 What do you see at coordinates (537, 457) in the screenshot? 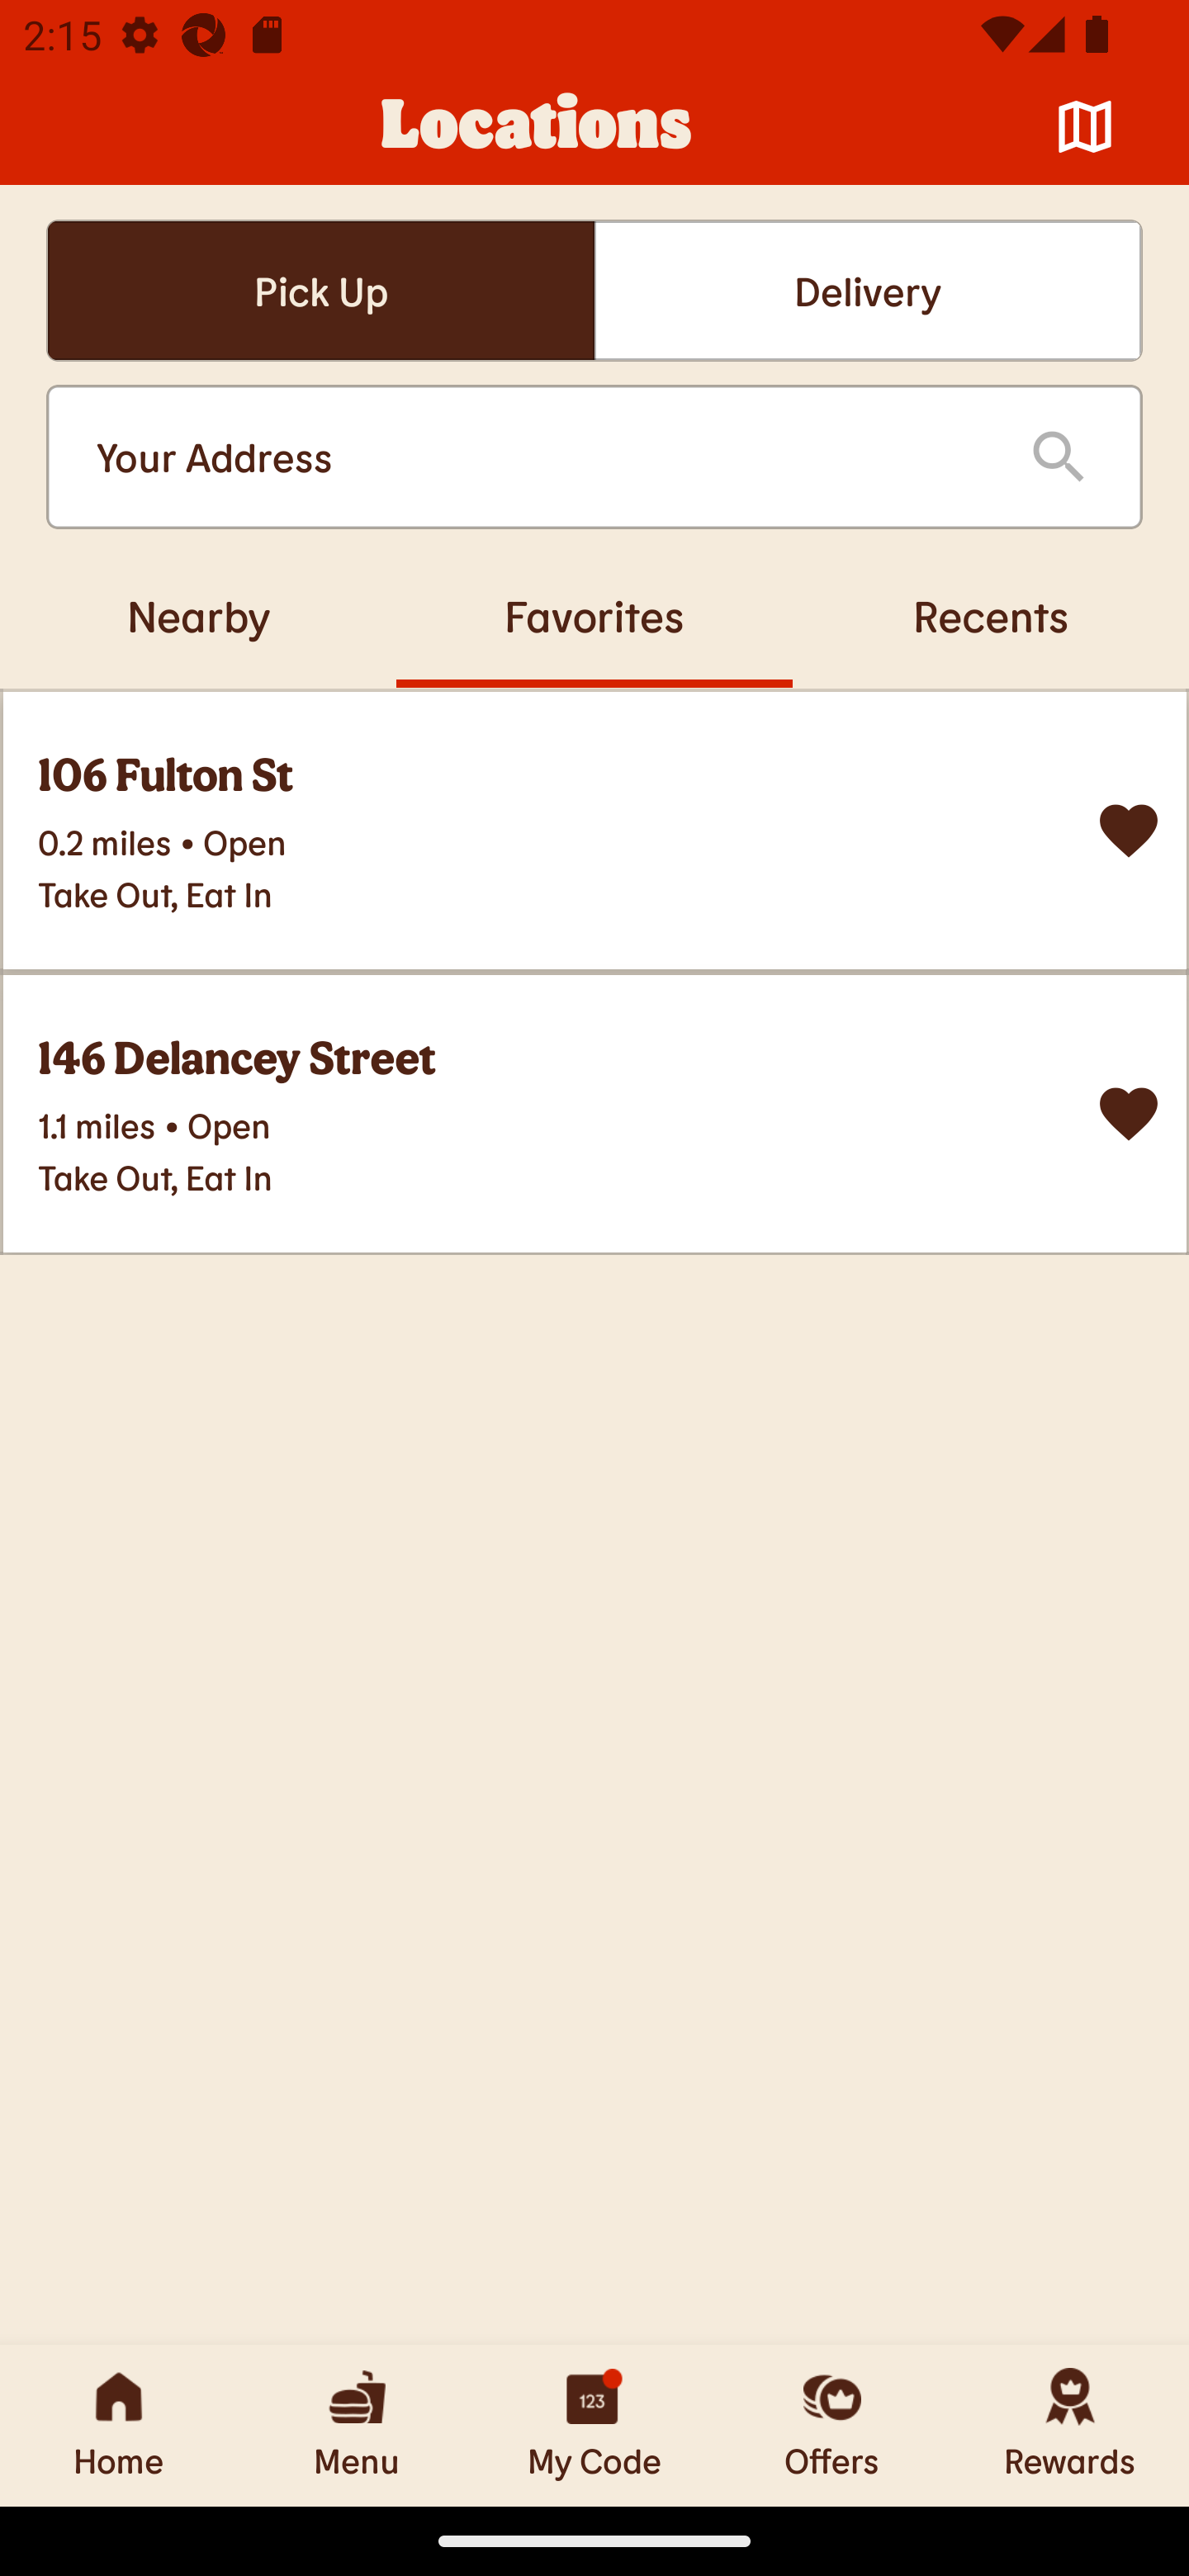
I see `Your Address` at bounding box center [537, 457].